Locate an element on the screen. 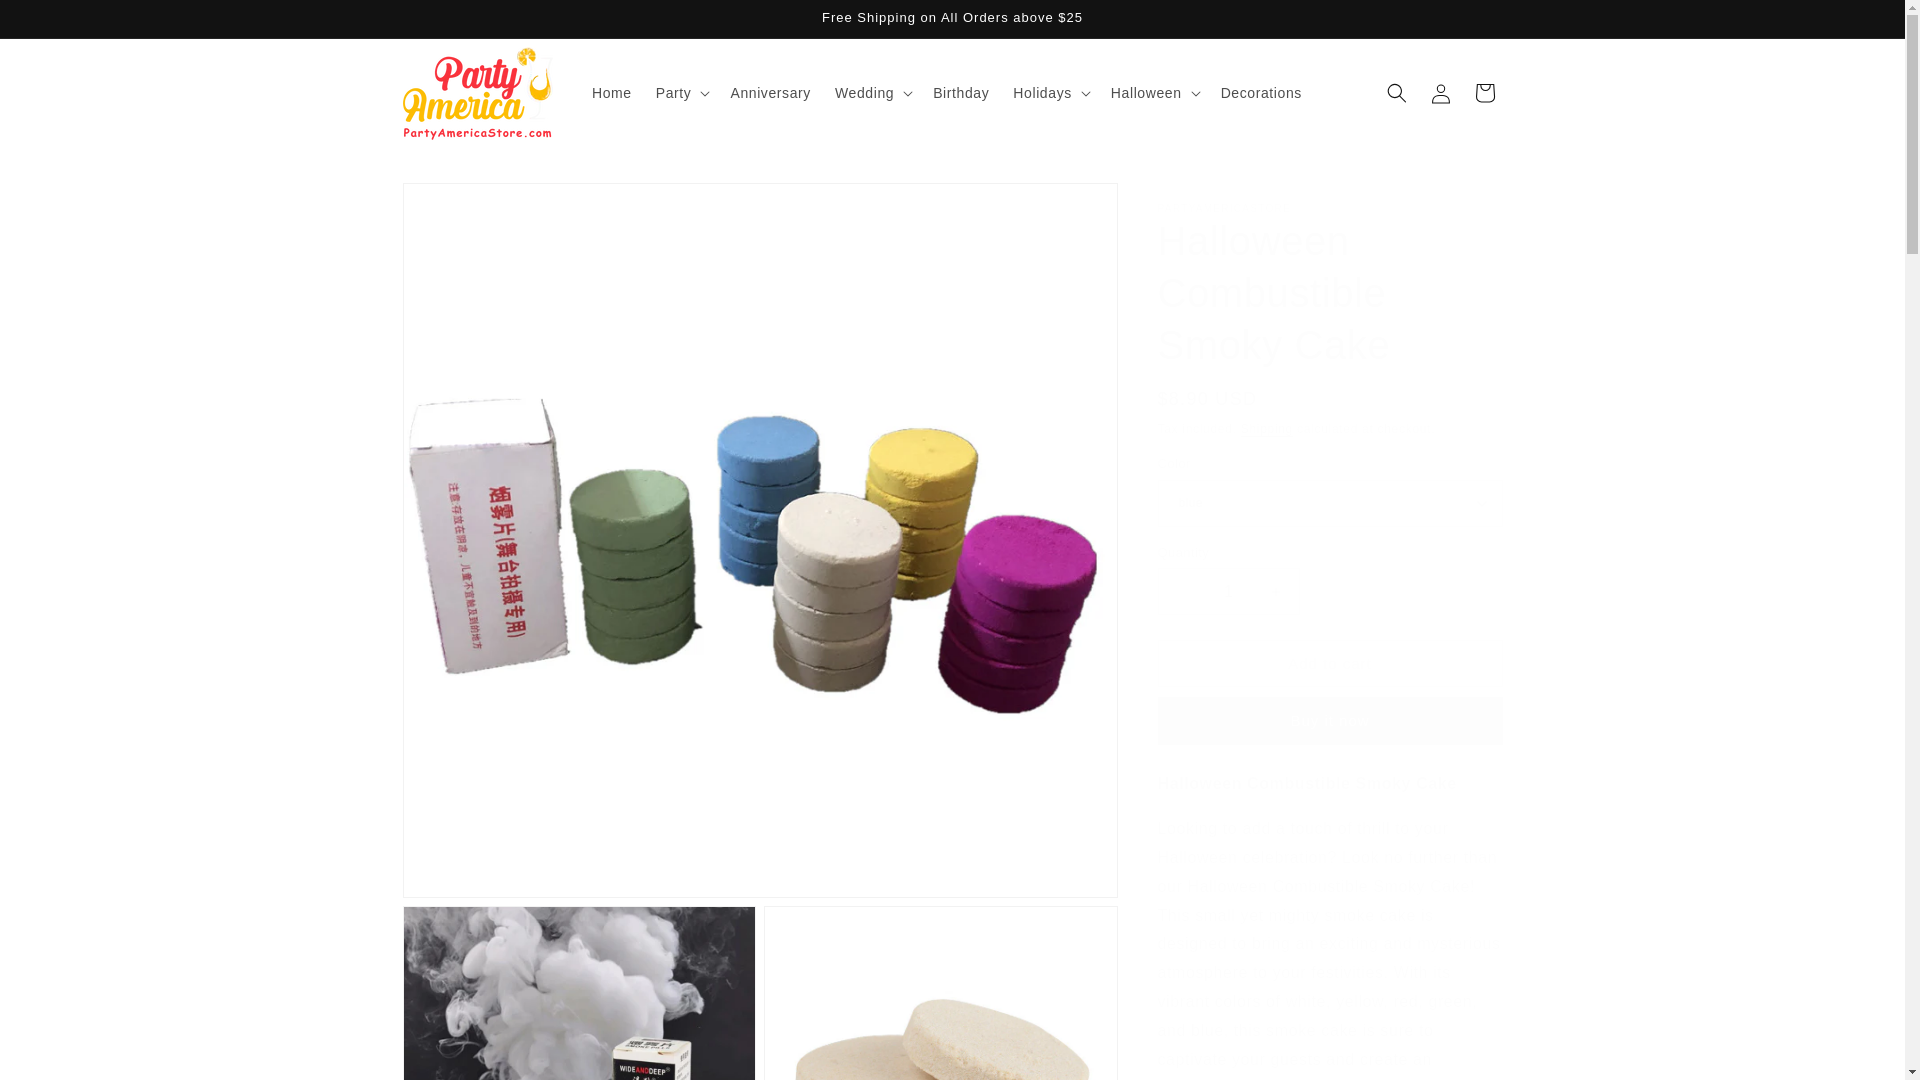  Open media 2 in modal is located at coordinates (578, 993).